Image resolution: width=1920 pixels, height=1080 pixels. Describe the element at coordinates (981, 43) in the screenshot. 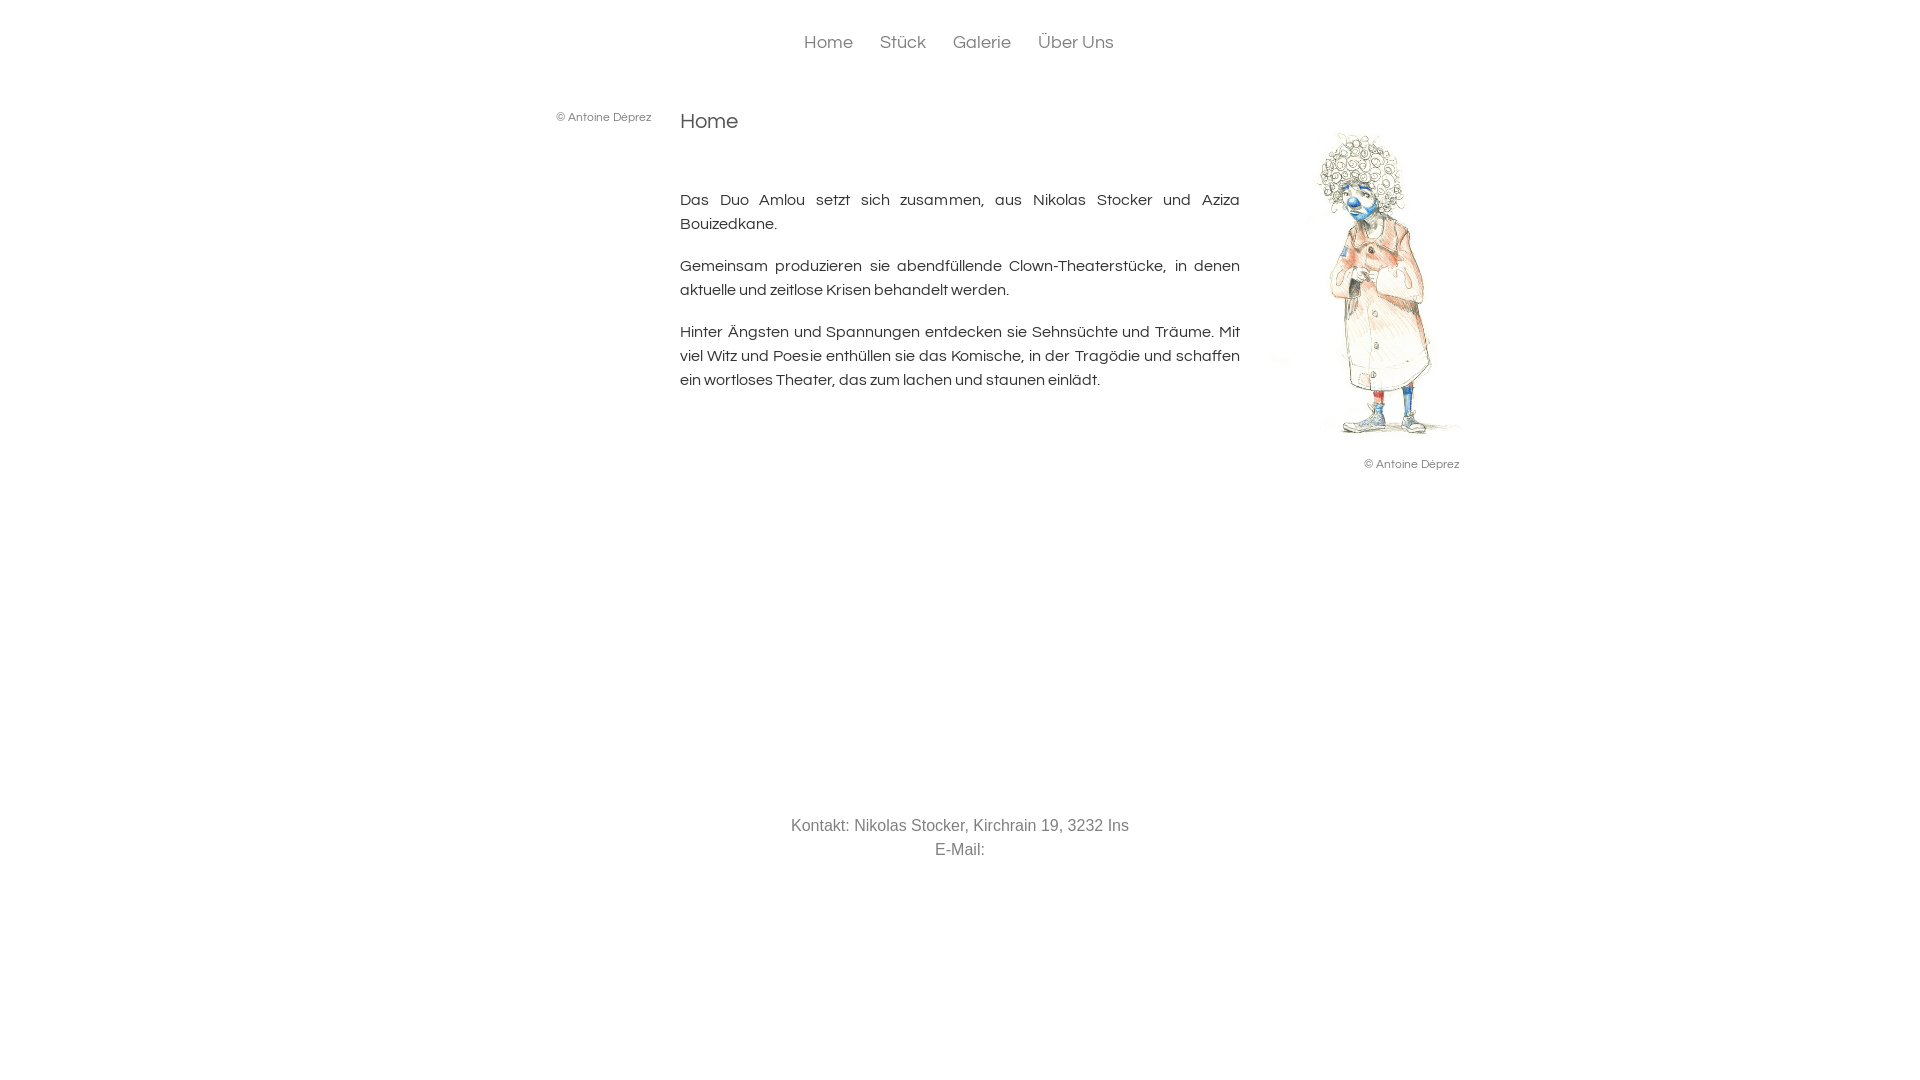

I see `Galerie` at that location.